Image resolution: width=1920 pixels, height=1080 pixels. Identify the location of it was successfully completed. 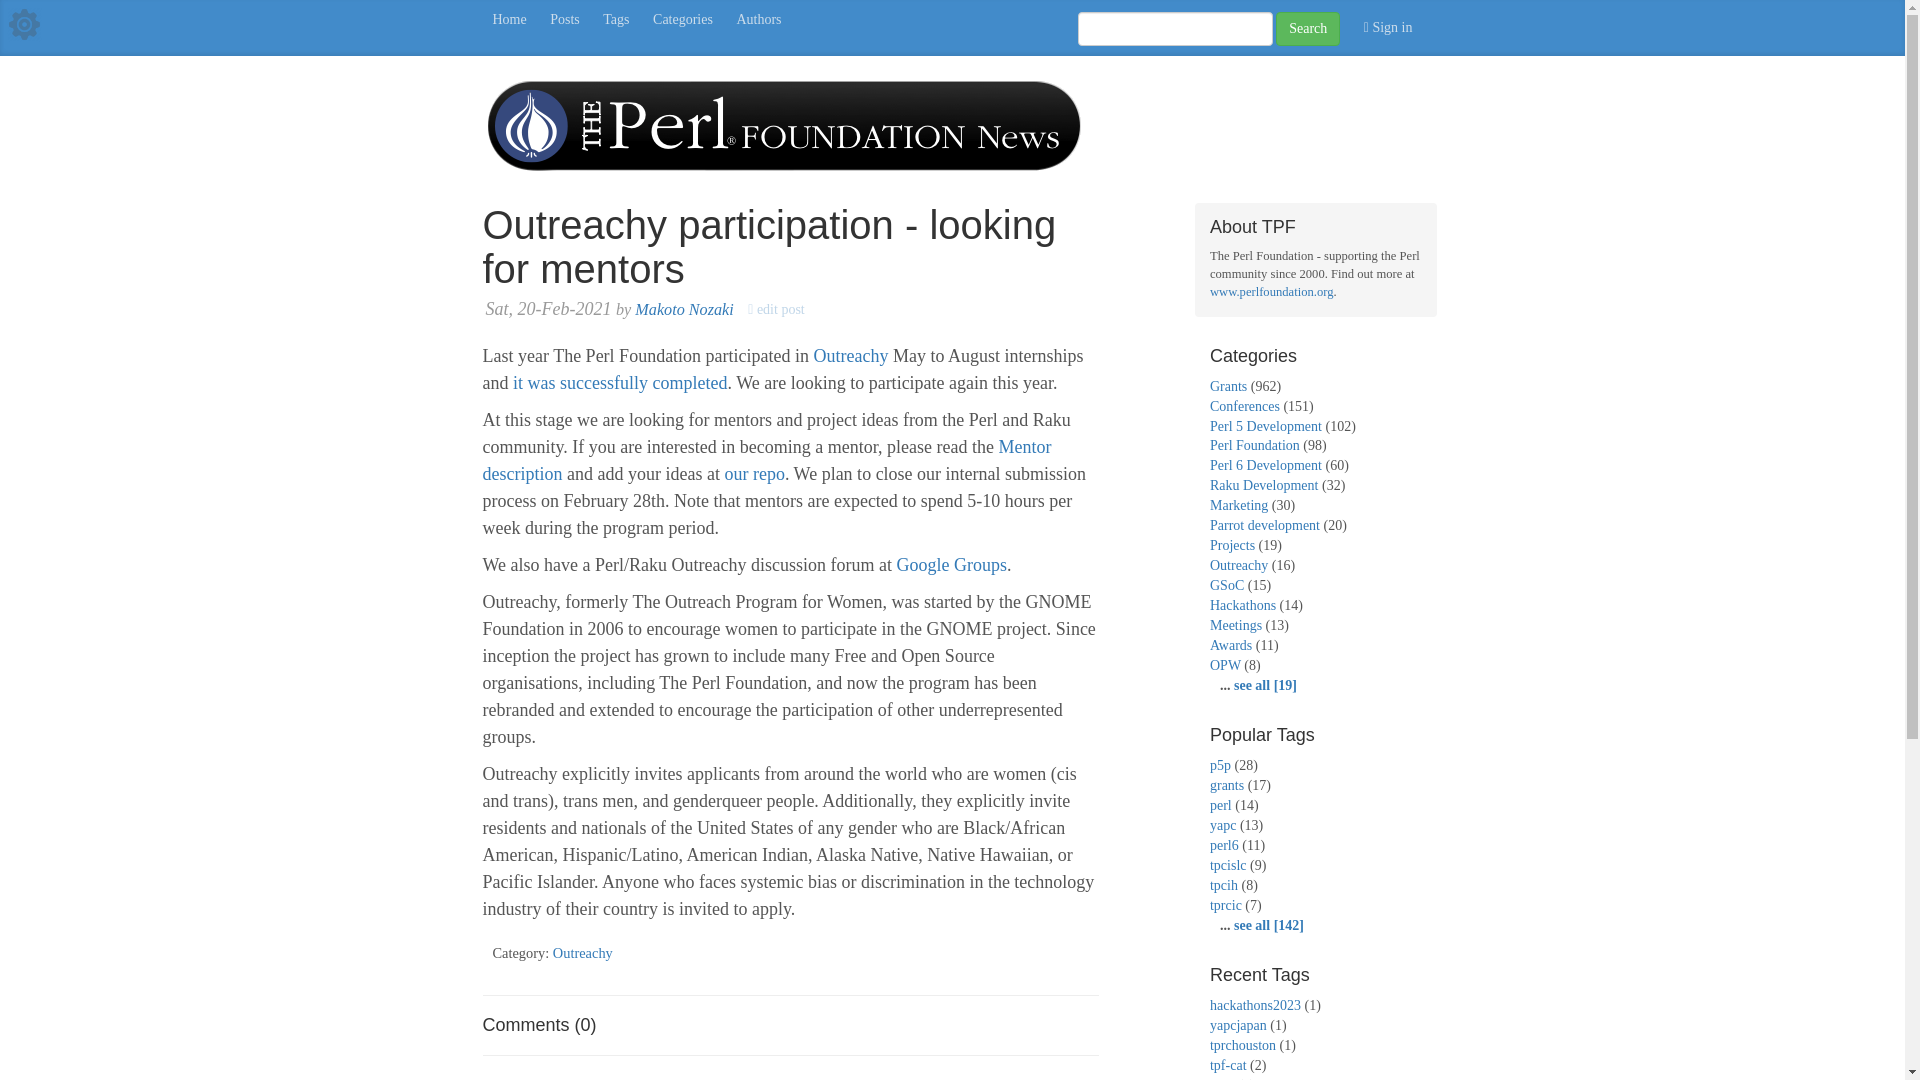
(620, 382).